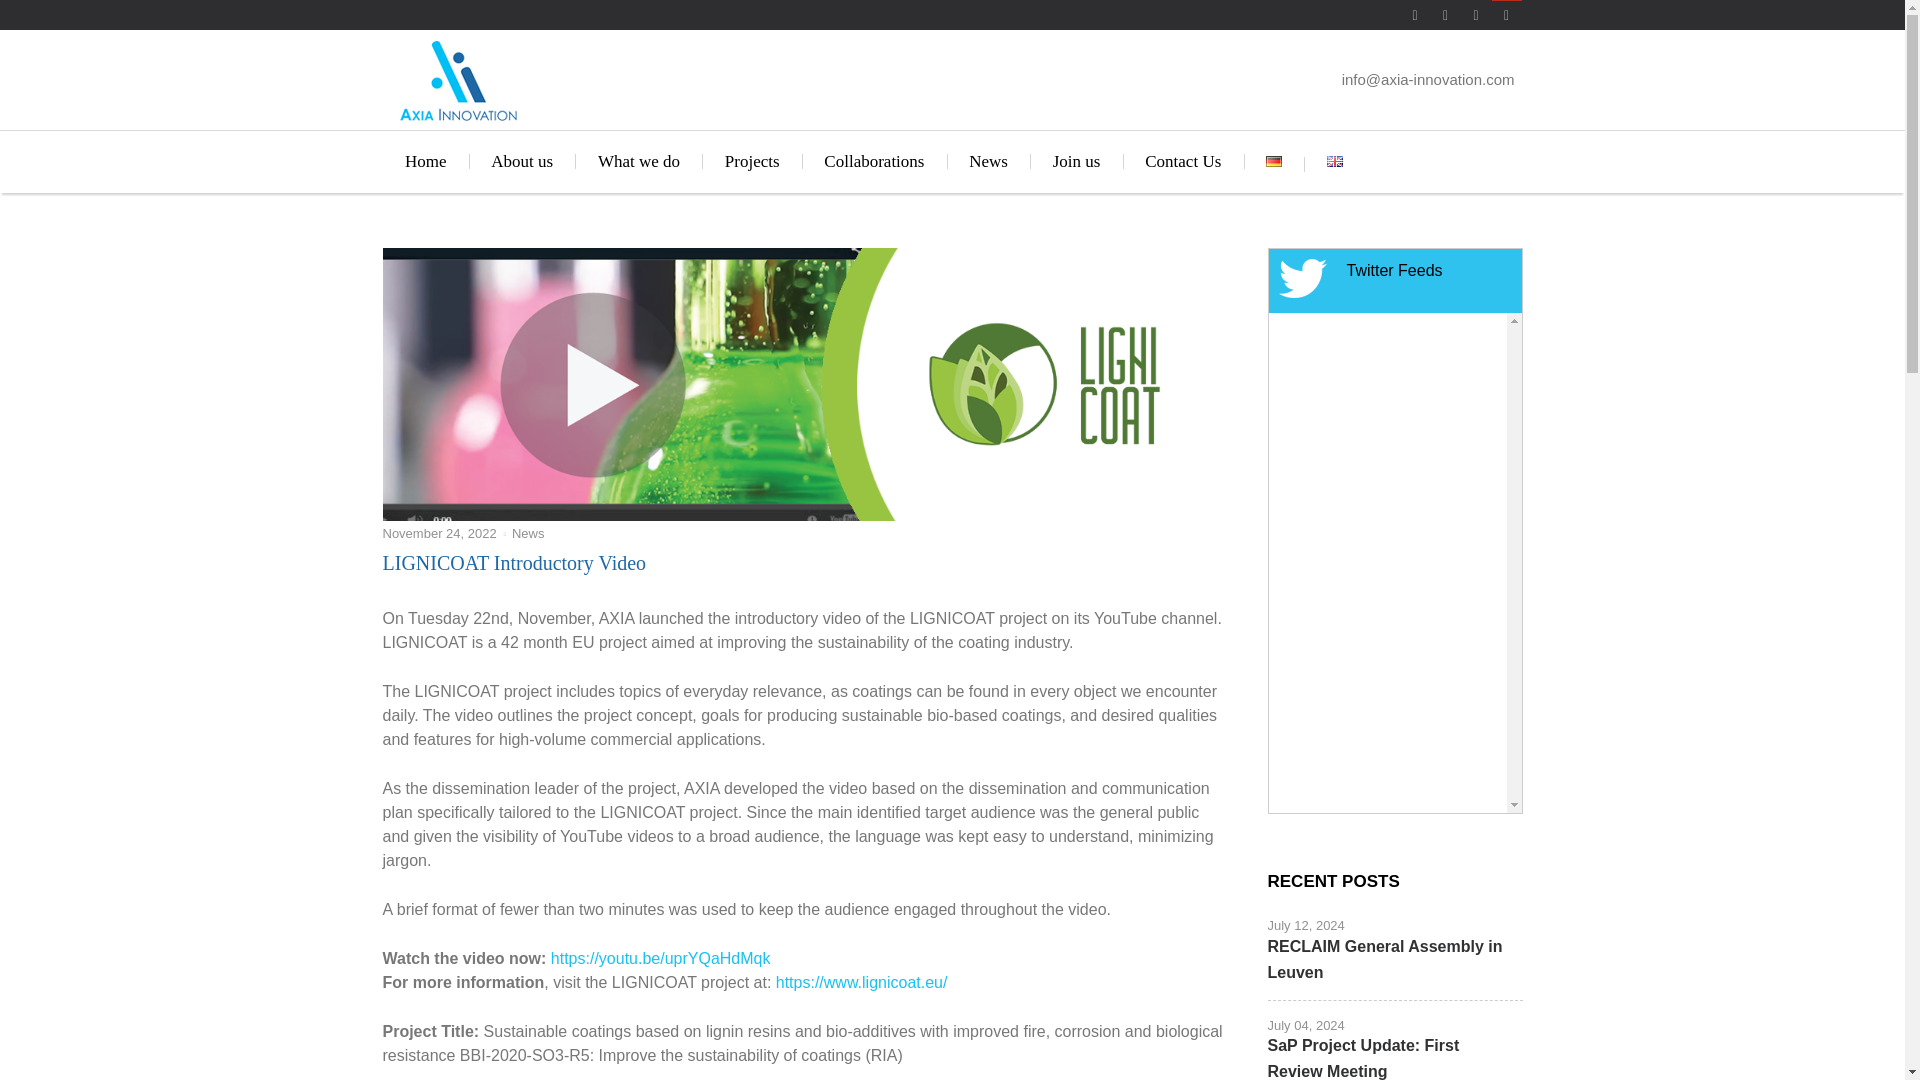 The image size is (1920, 1080). I want to click on Home, so click(425, 162).